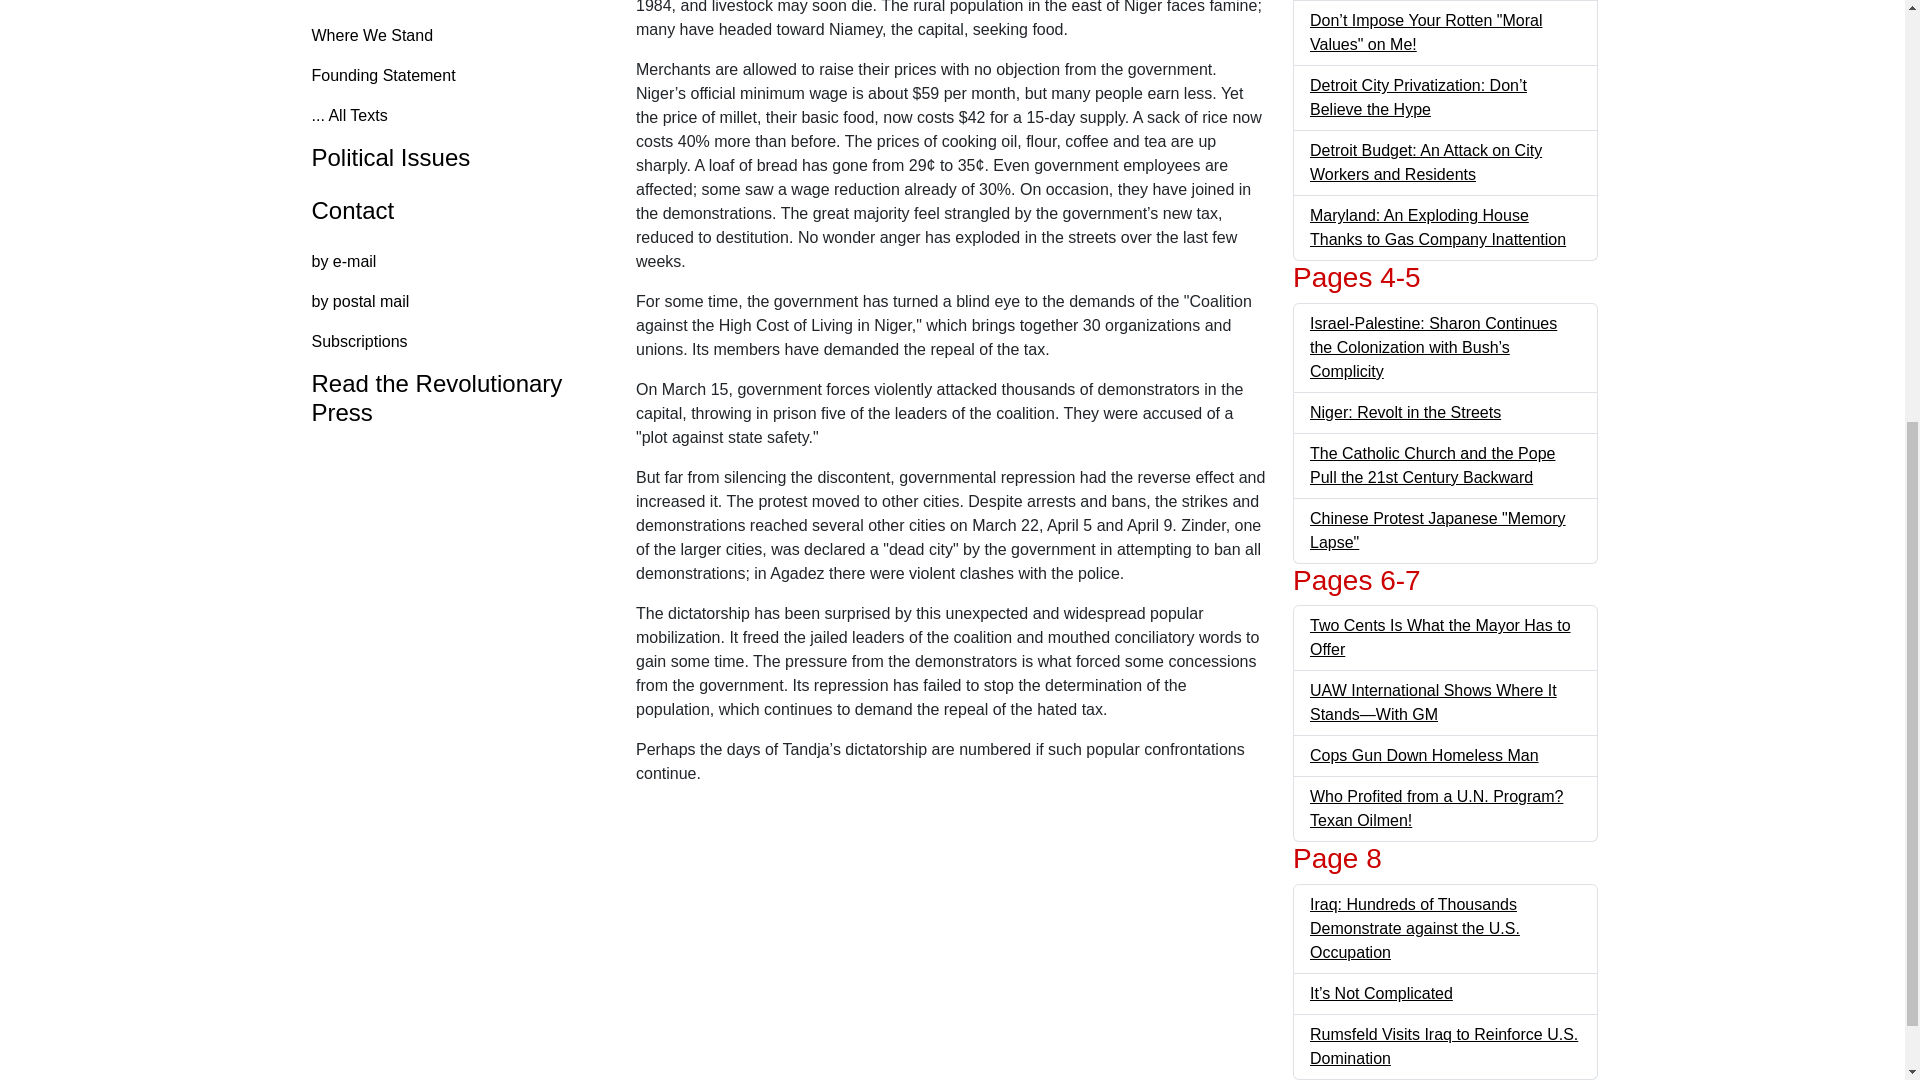  Describe the element at coordinates (454, 4) in the screenshot. I see `Basic Texts` at that location.